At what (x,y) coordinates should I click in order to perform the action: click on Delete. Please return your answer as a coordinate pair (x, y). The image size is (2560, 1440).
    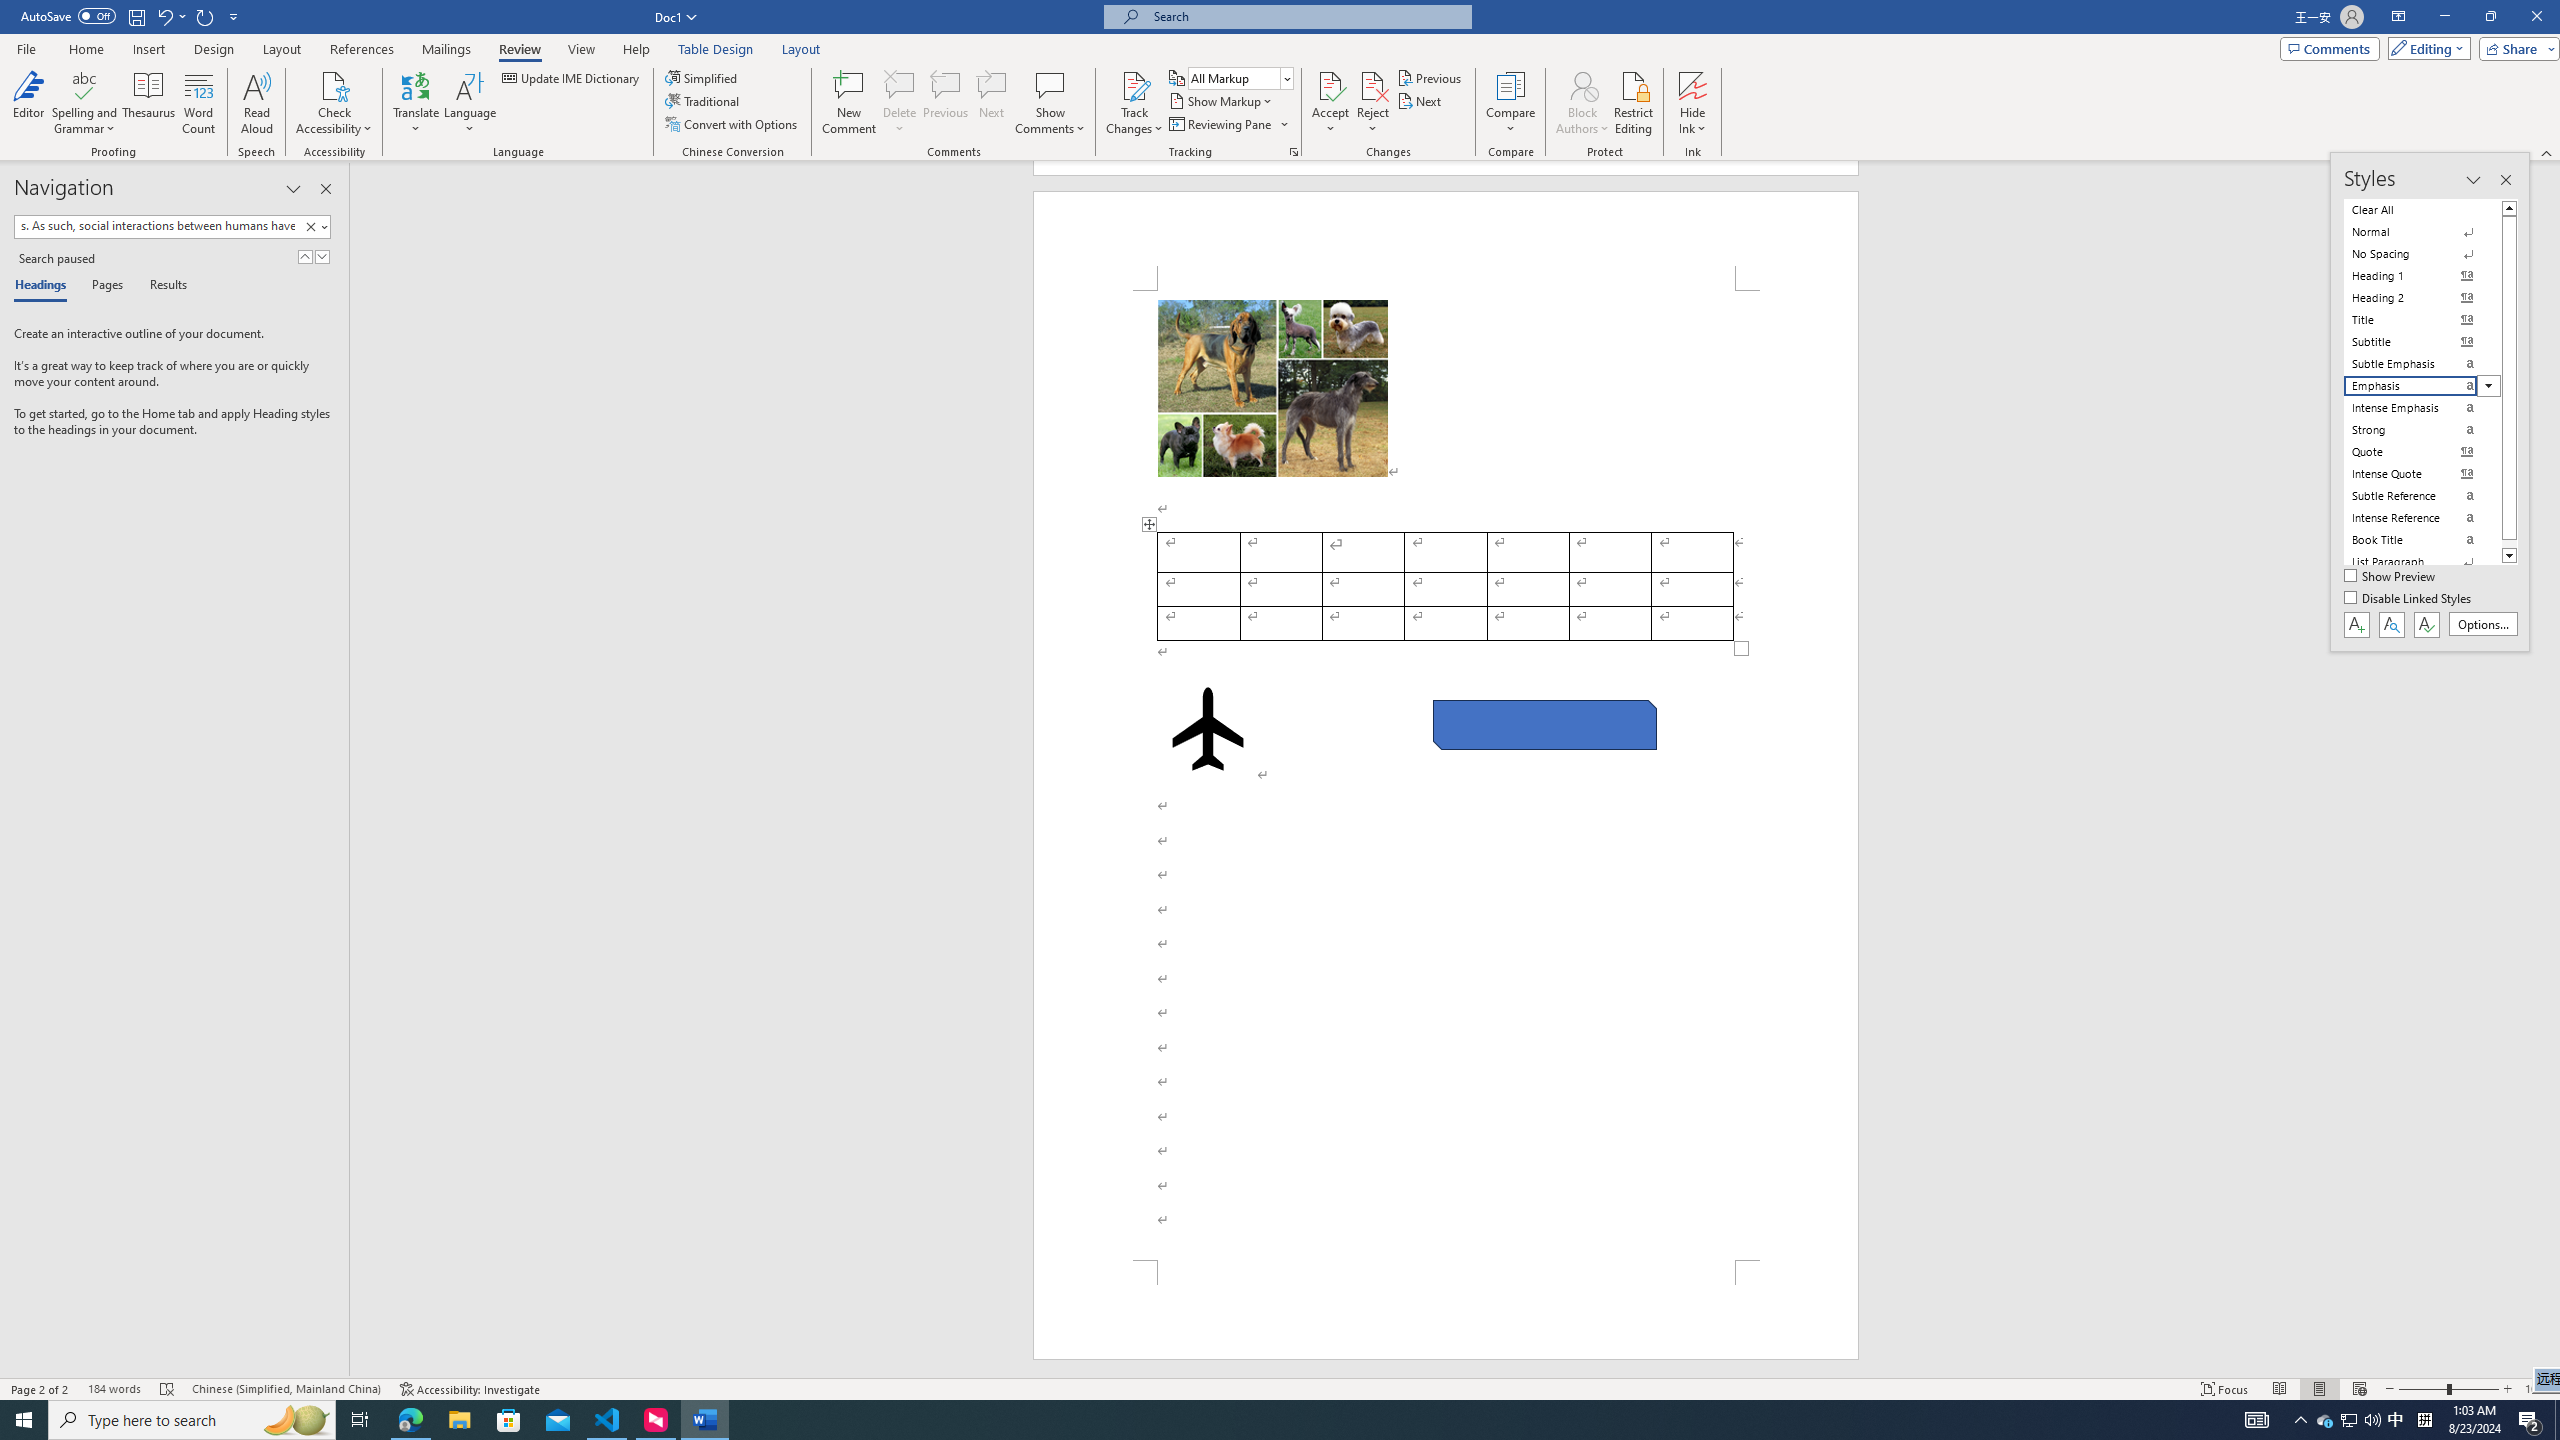
    Looking at the image, I should click on (900, 85).